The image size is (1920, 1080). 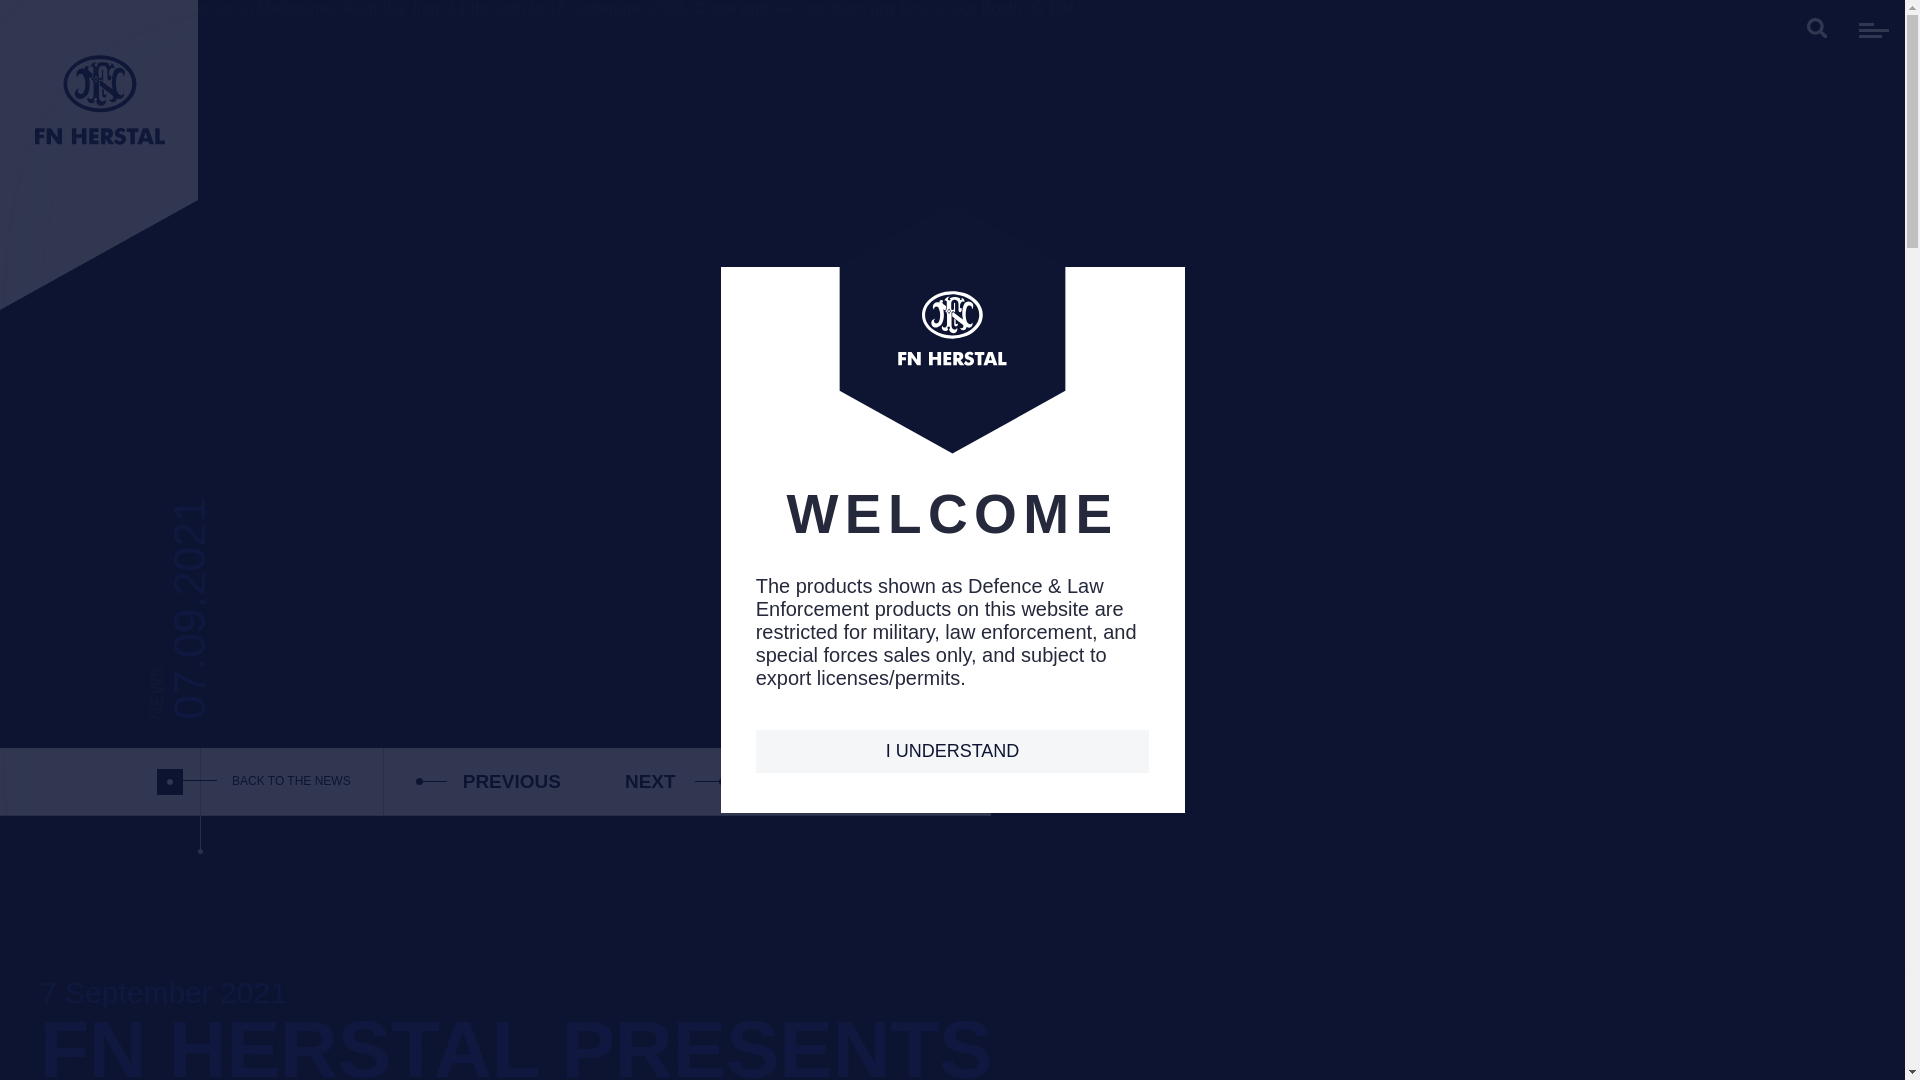 What do you see at coordinates (675, 781) in the screenshot?
I see `Next` at bounding box center [675, 781].